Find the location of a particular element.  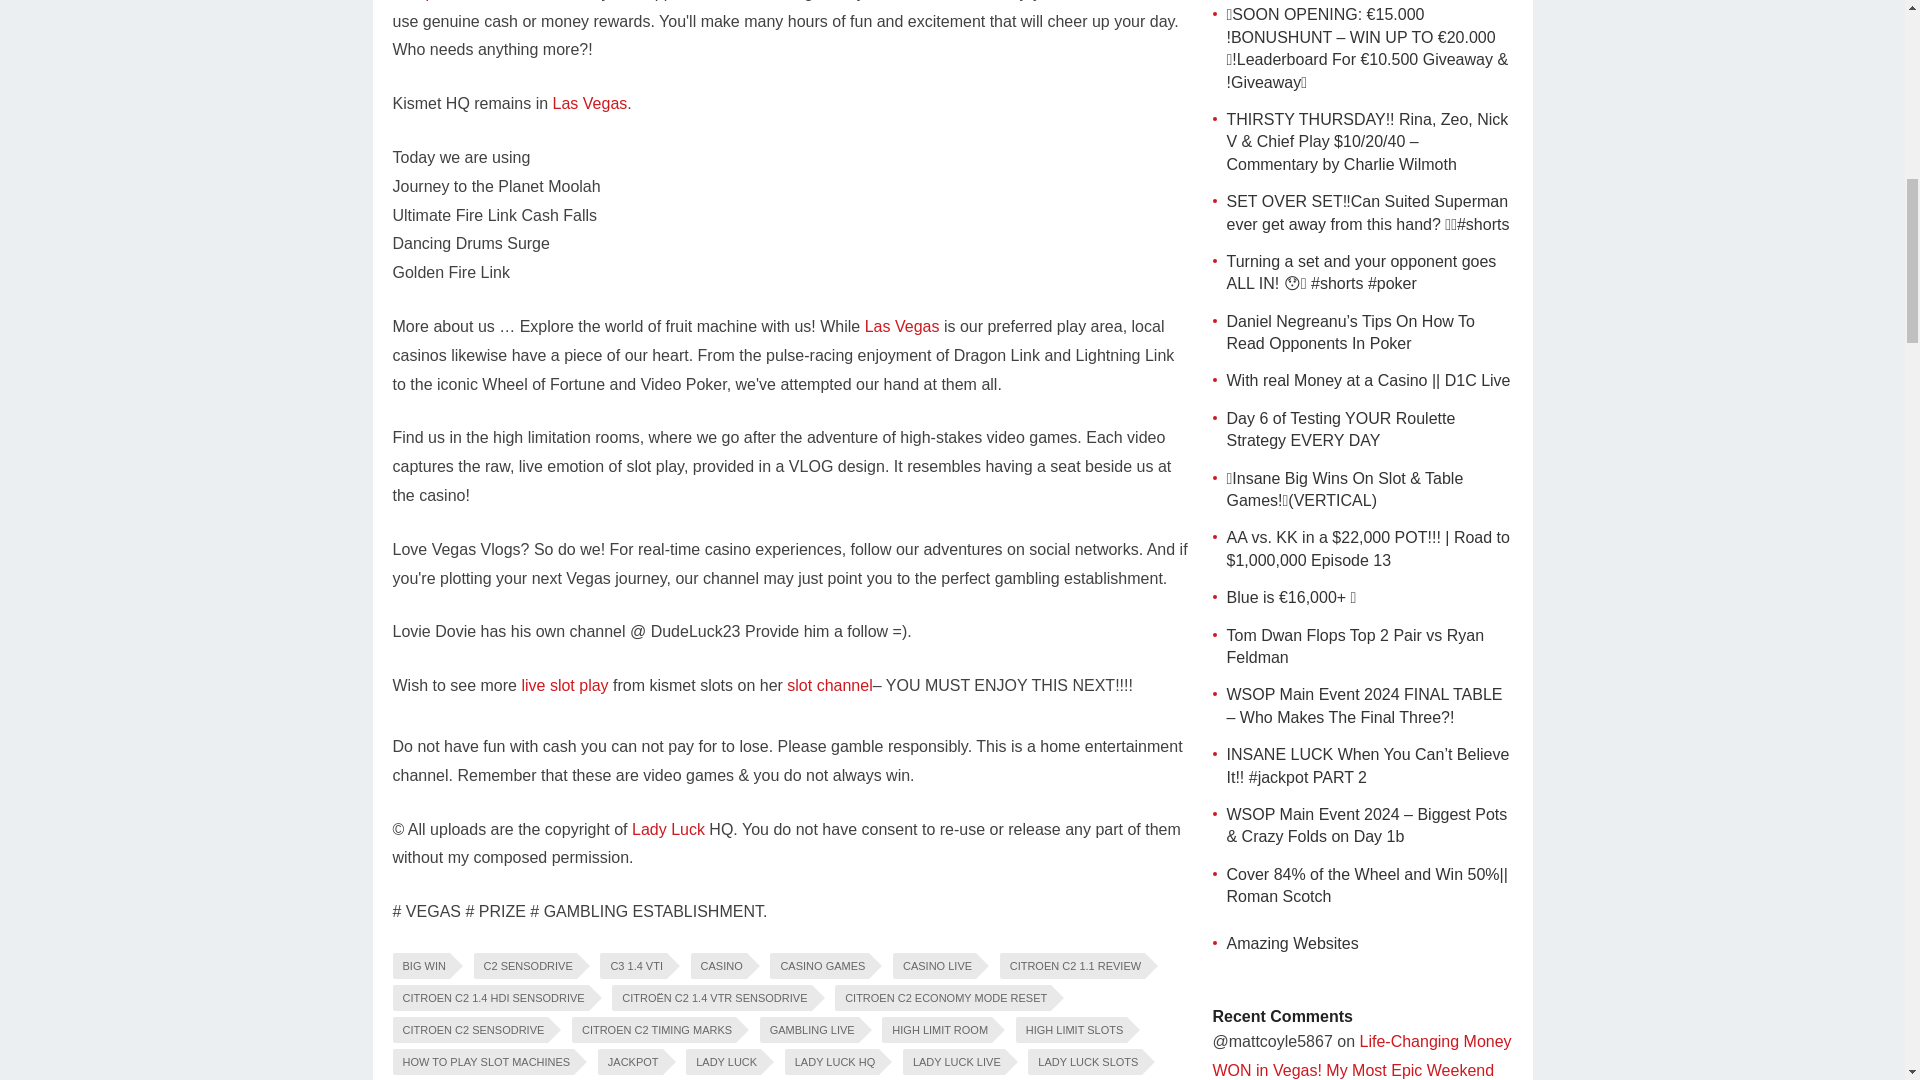

live slot play is located at coordinates (564, 686).